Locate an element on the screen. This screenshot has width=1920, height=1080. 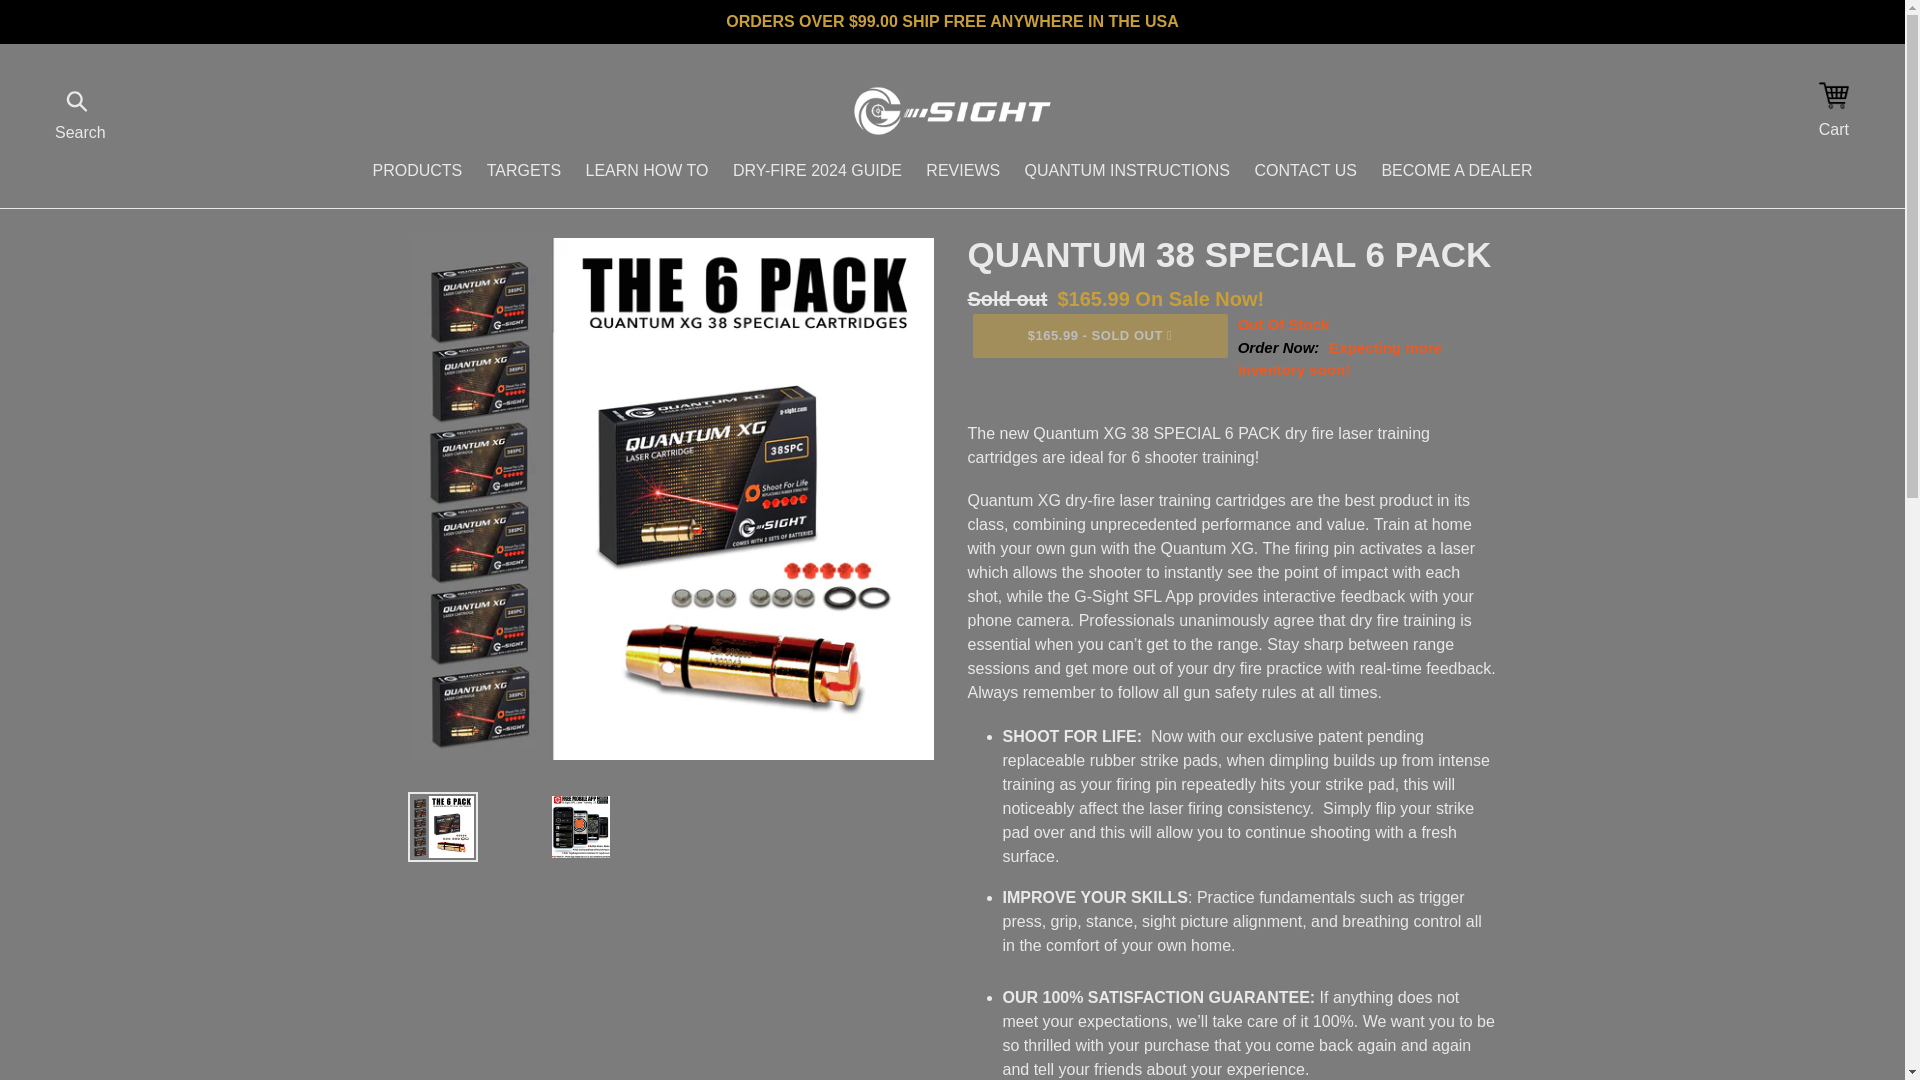
DRY-FIRE 2024 GUIDE is located at coordinates (818, 172).